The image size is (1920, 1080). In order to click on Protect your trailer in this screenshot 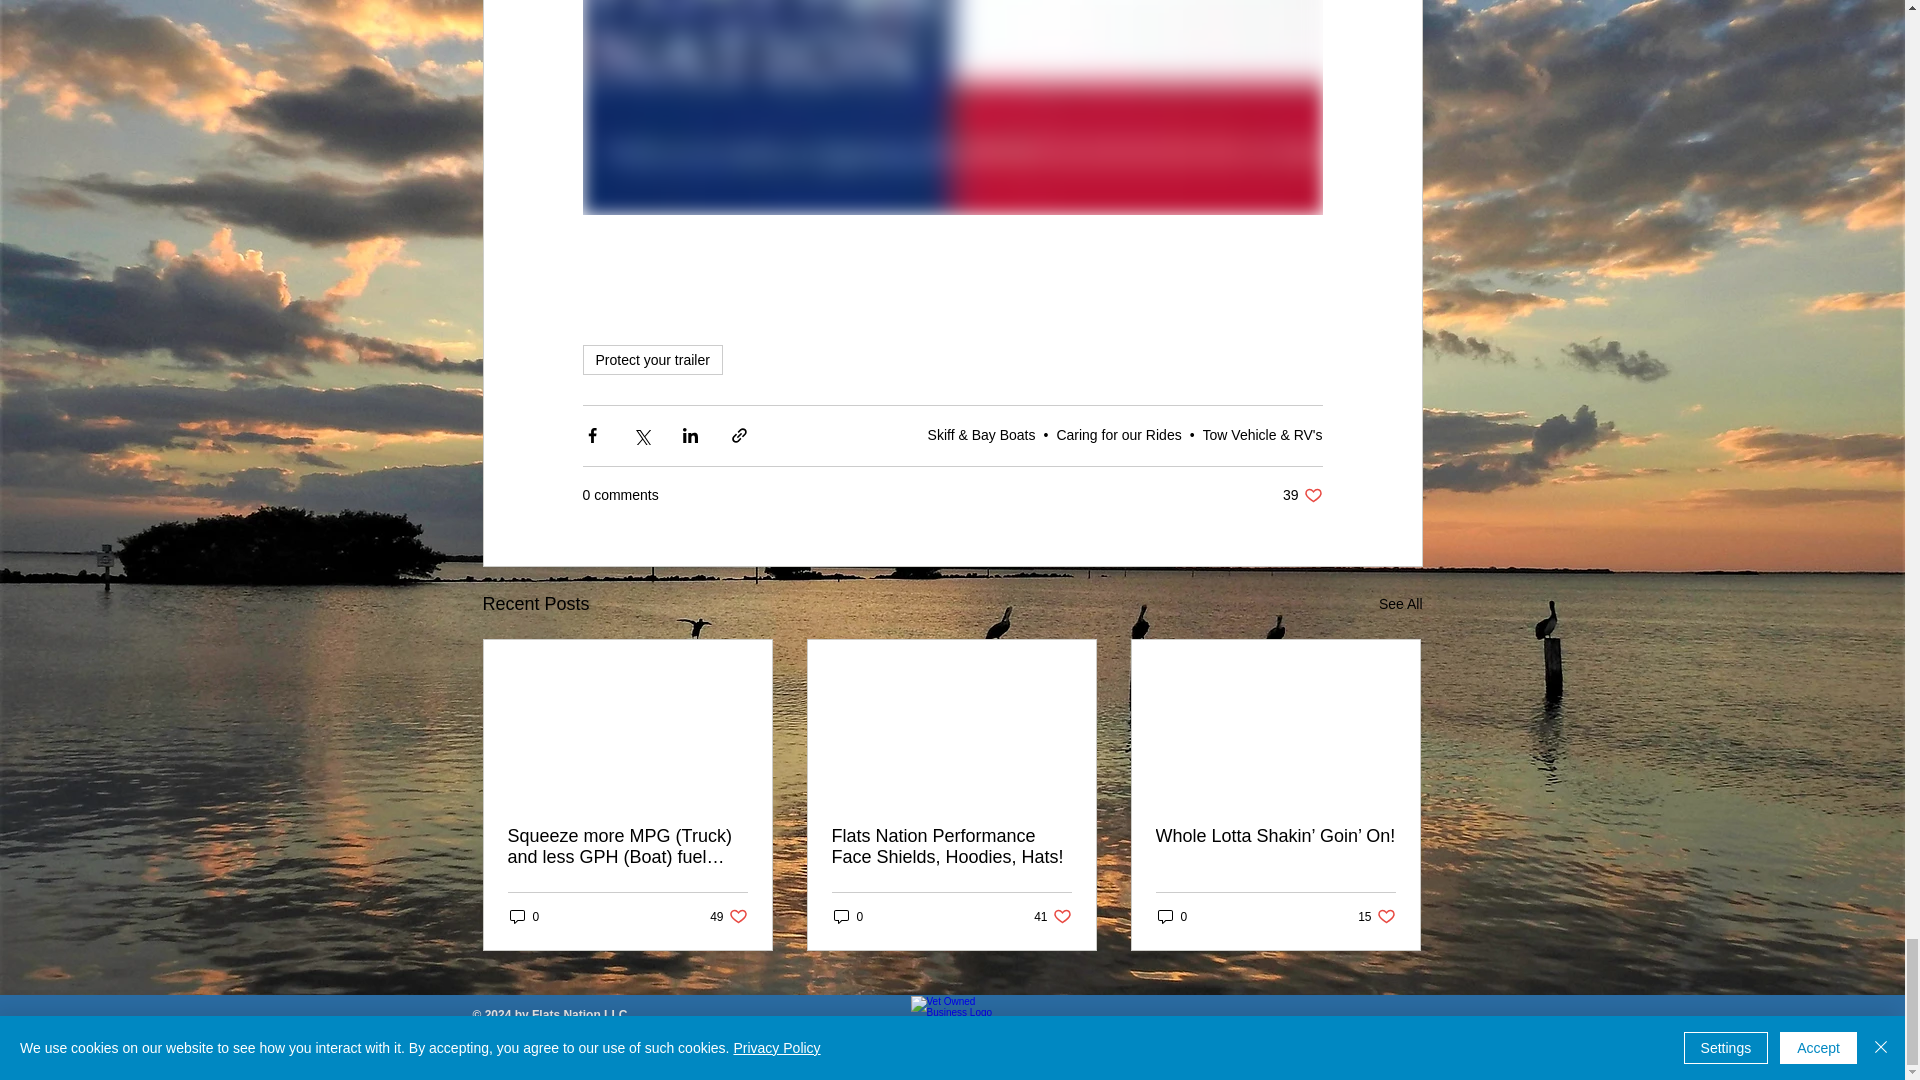, I will do `click(651, 359)`.